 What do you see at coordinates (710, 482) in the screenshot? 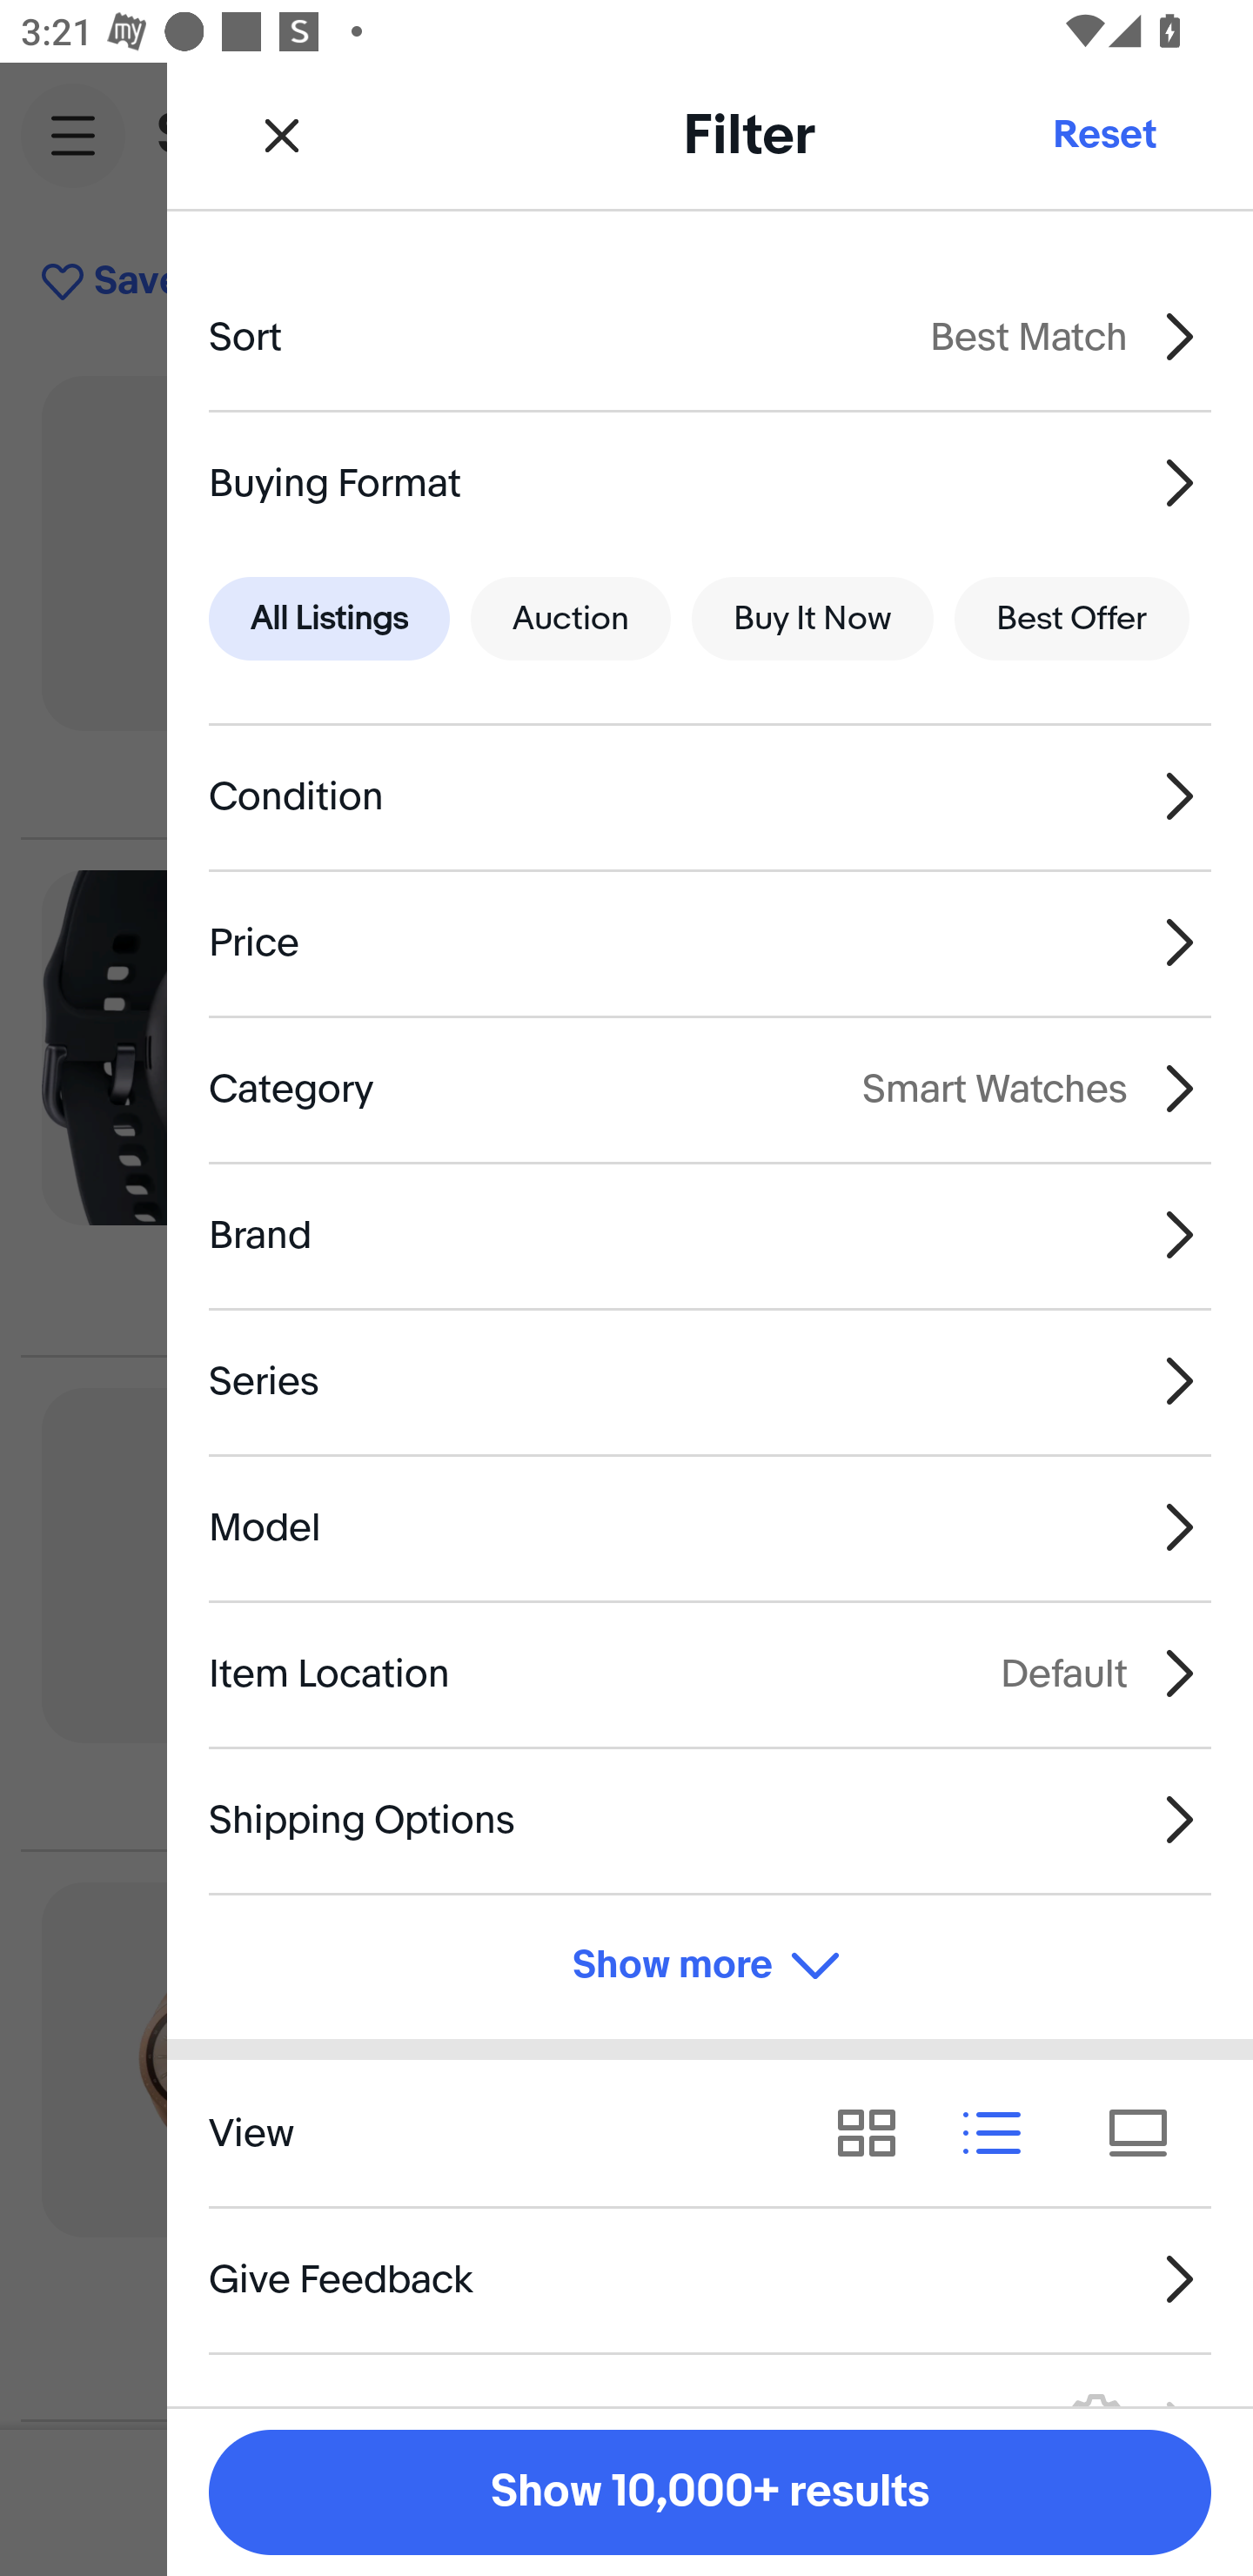
I see `Buying Format` at bounding box center [710, 482].